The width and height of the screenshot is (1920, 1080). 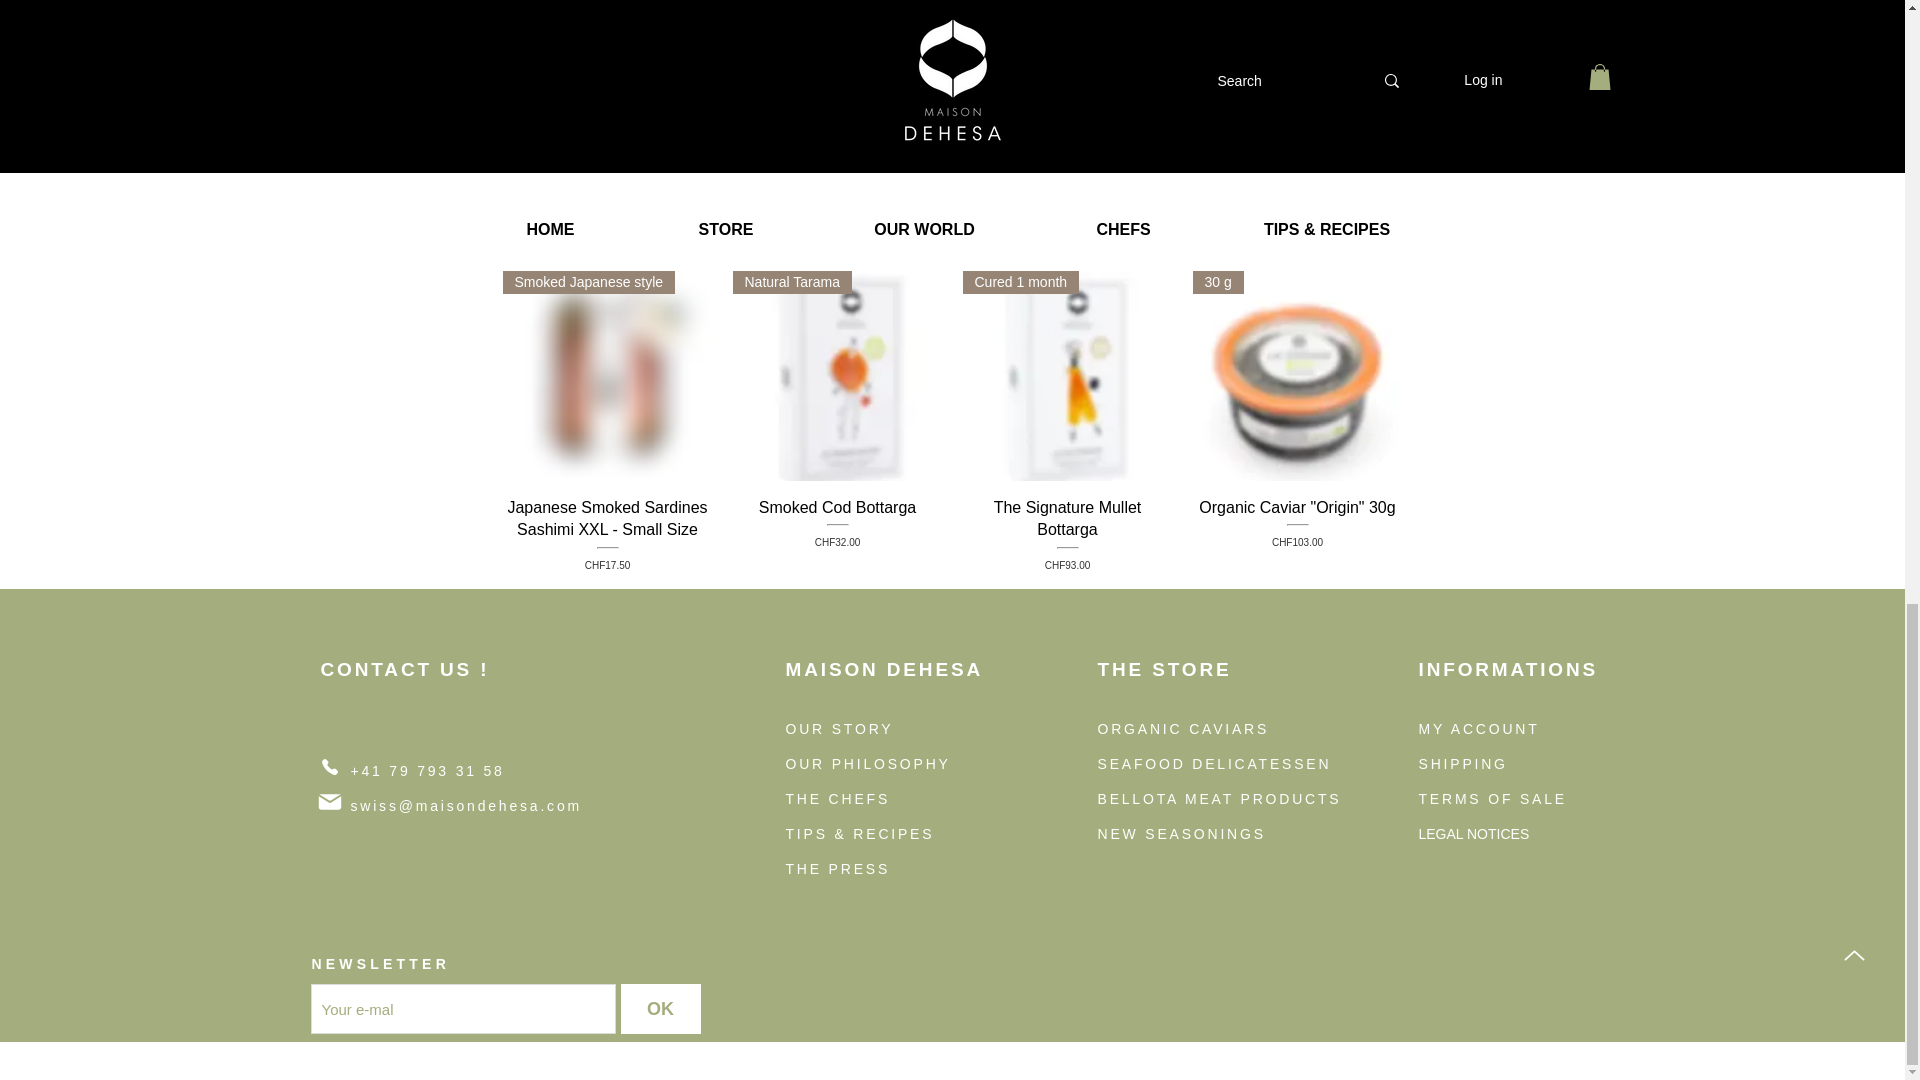 I want to click on Smoked Japanese style, so click(x=836, y=376).